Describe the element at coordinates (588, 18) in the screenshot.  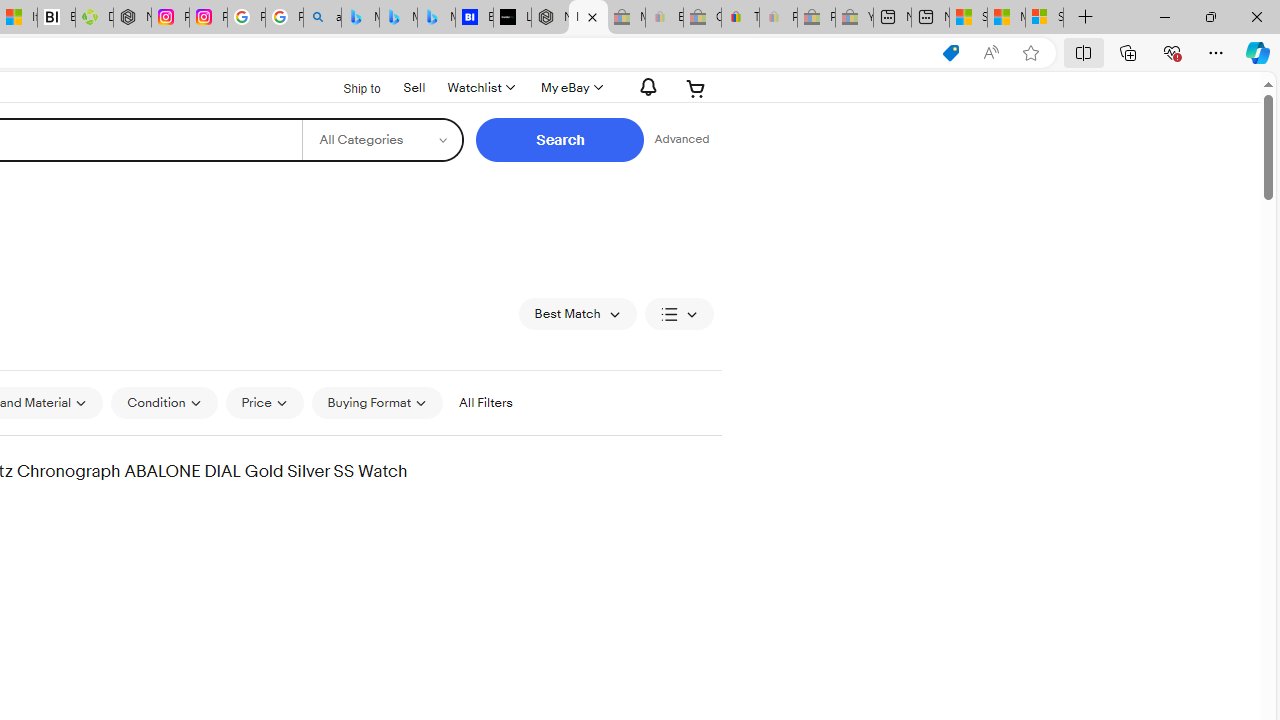
I see `Invicta products for sale | eBay` at that location.